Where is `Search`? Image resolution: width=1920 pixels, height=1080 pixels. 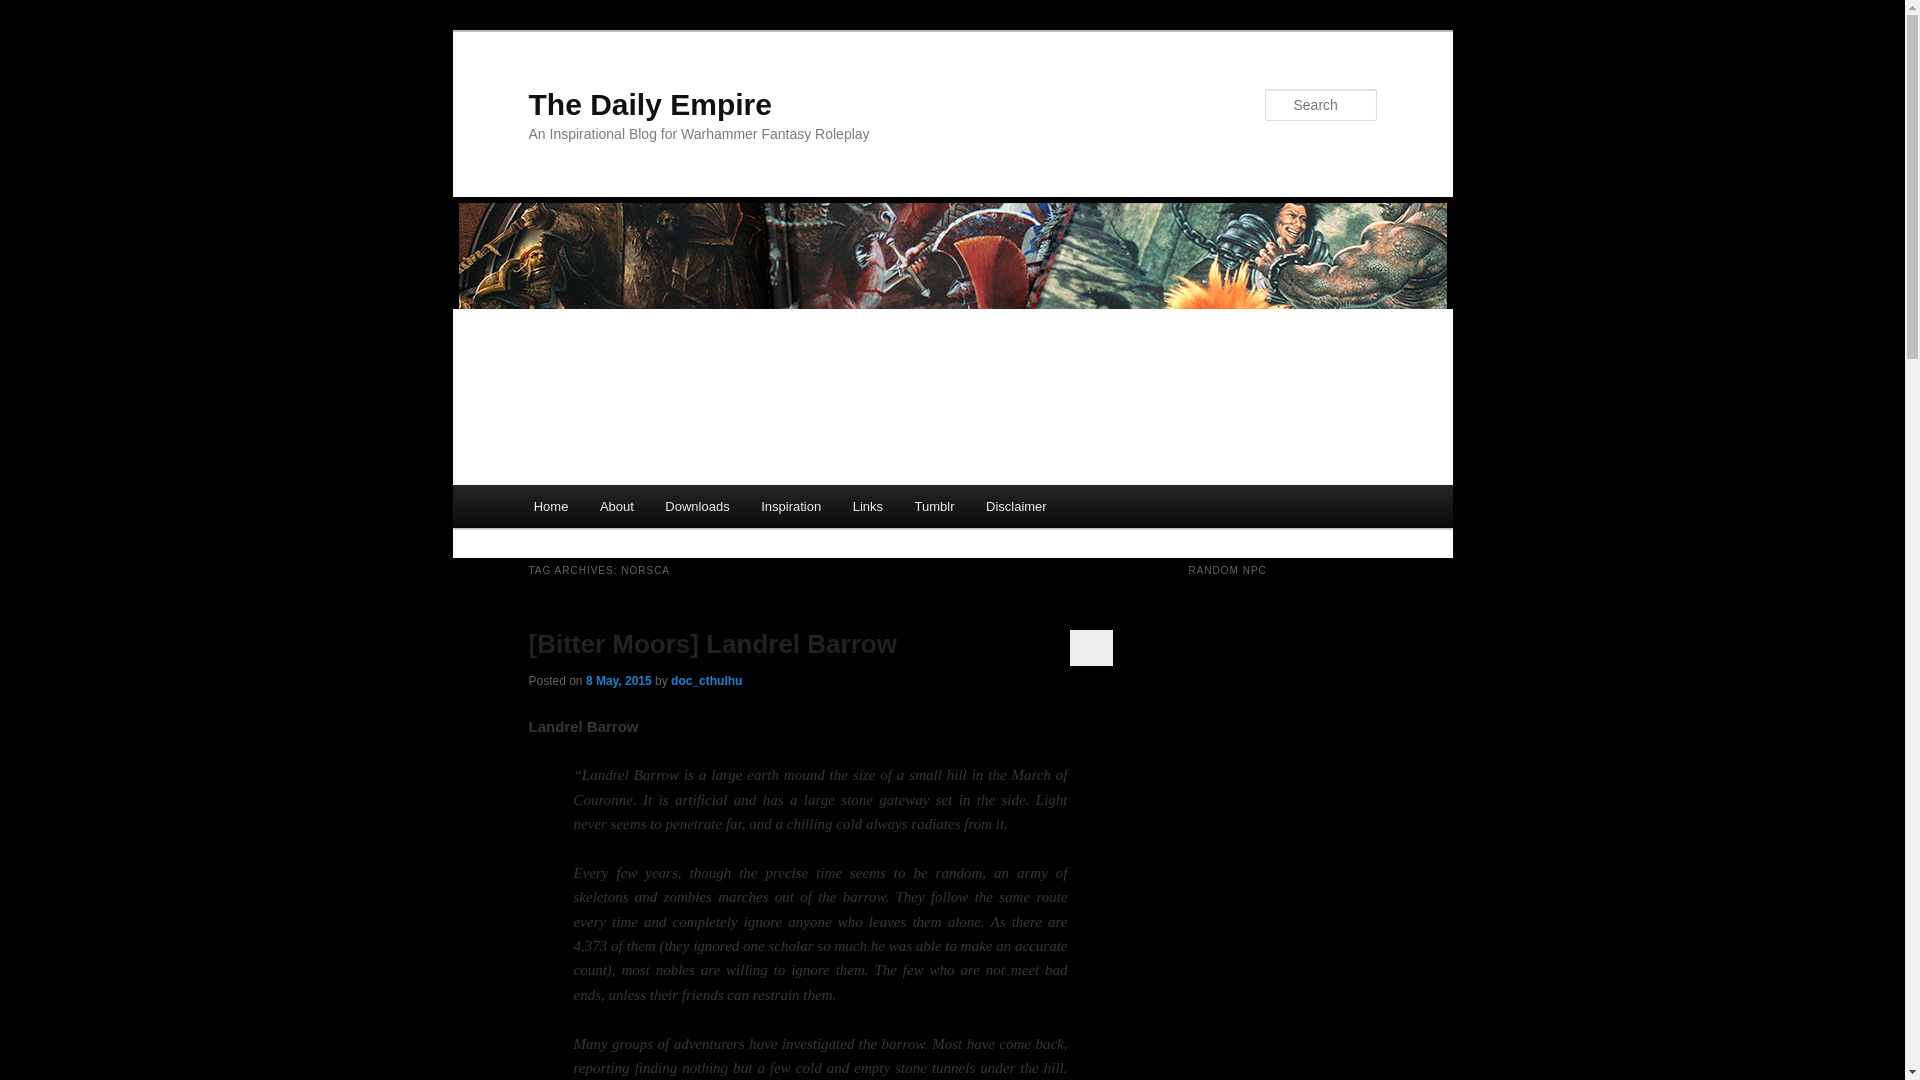
Search is located at coordinates (32, 11).